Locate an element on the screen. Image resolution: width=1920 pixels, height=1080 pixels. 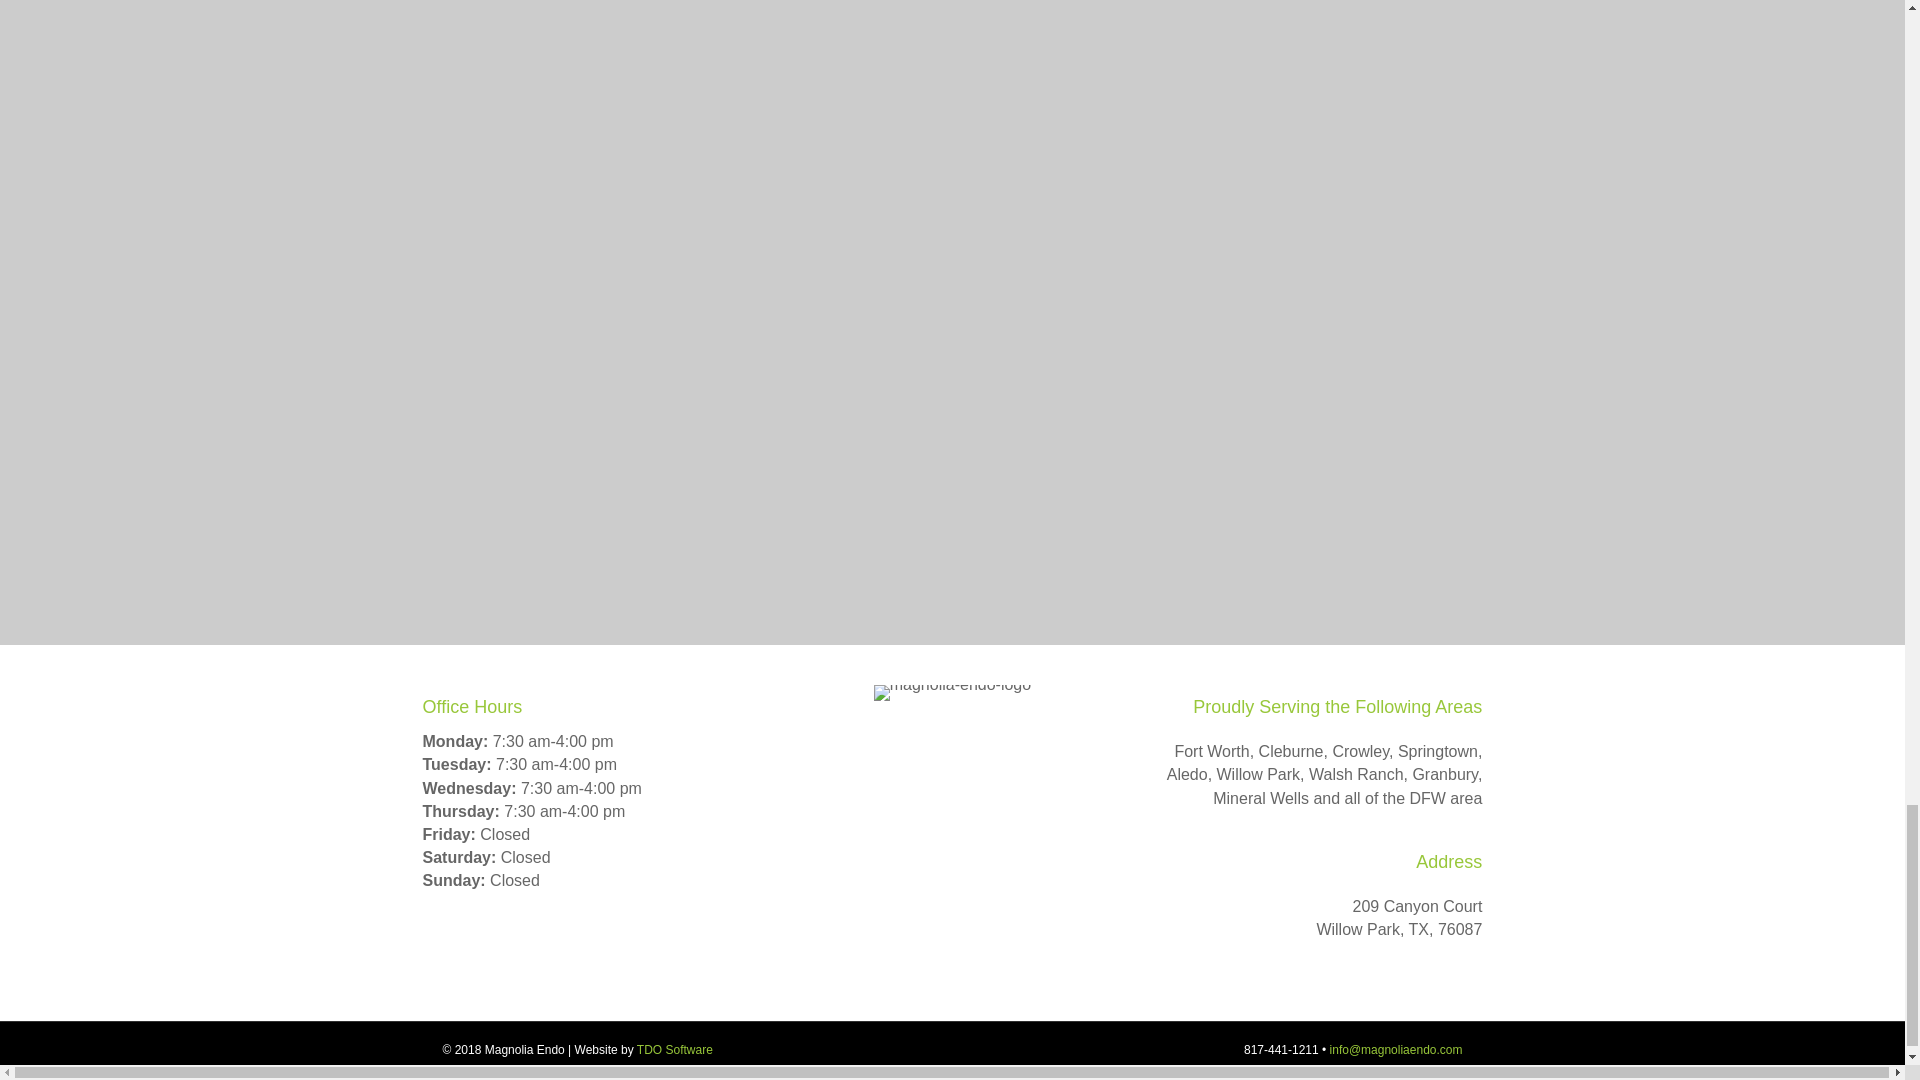
TDO Software is located at coordinates (674, 1050).